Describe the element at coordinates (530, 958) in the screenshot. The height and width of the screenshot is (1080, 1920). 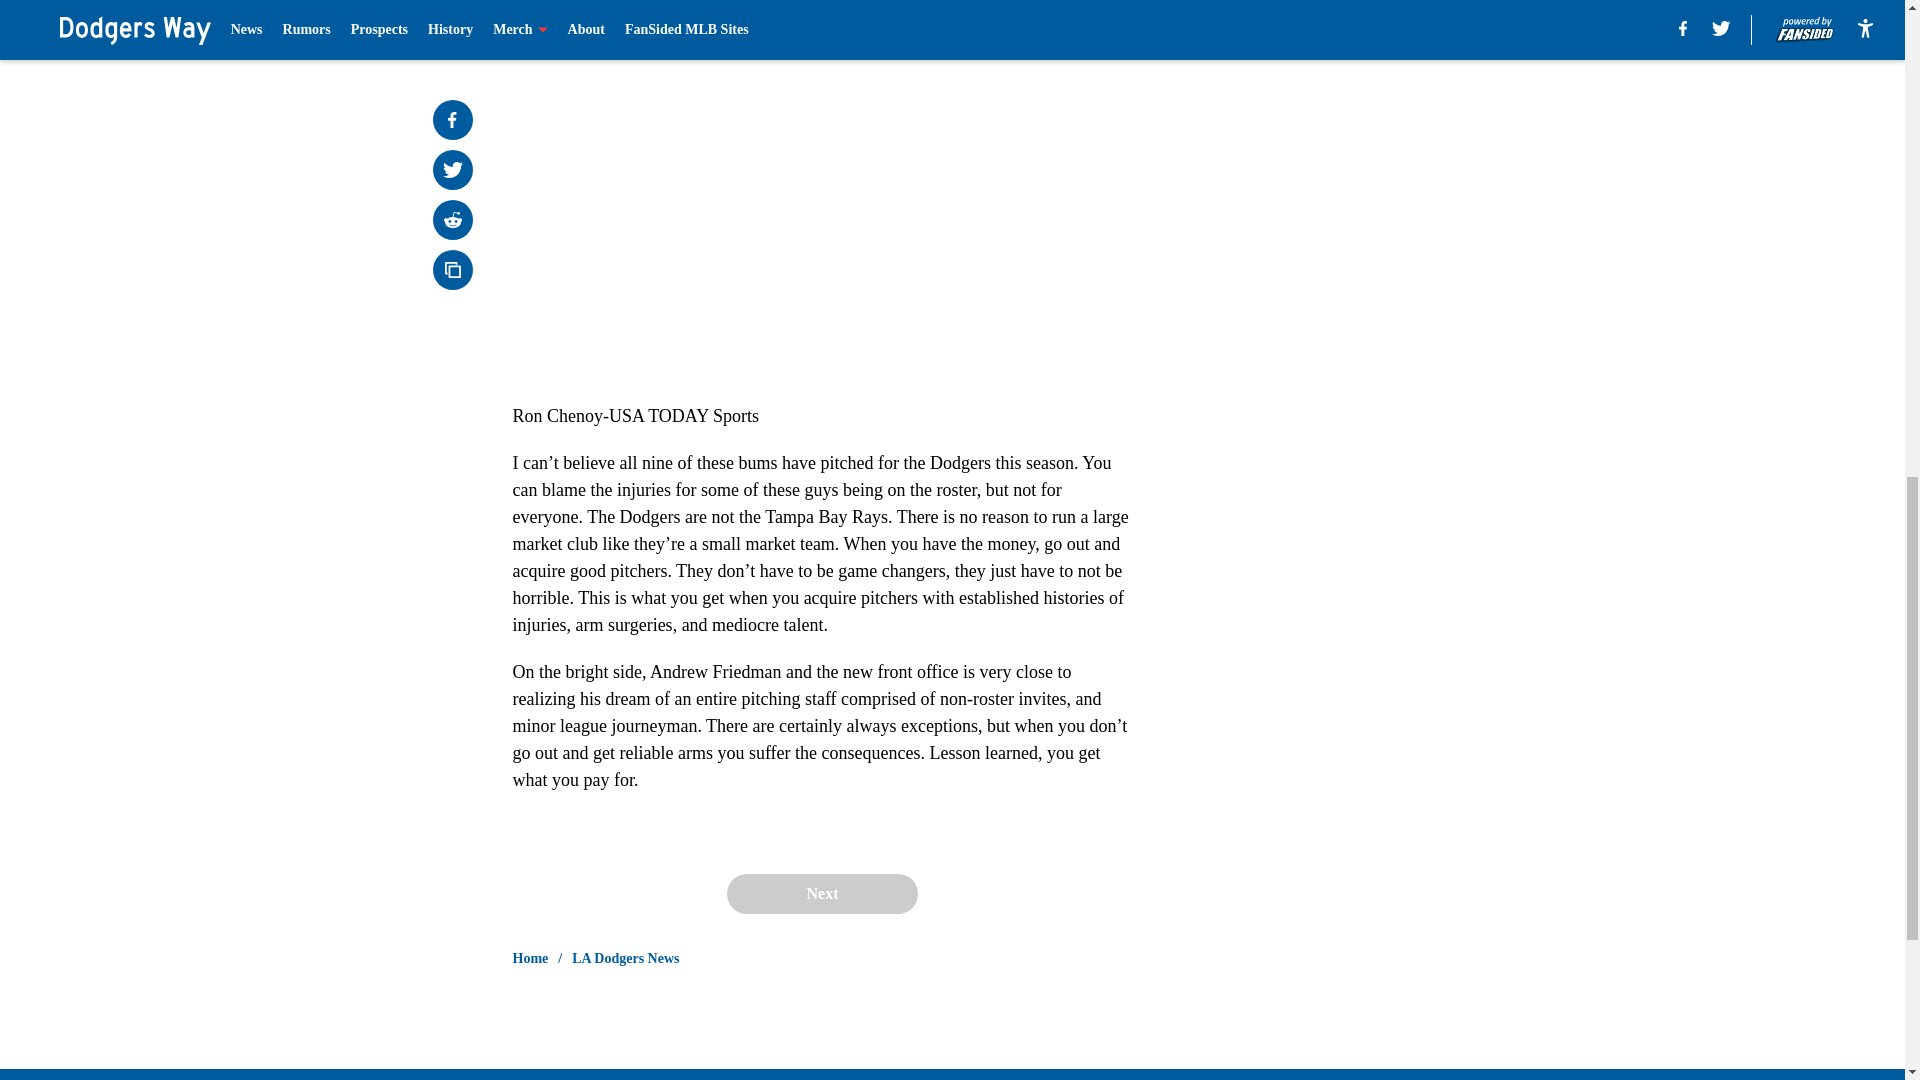
I see `Home` at that location.